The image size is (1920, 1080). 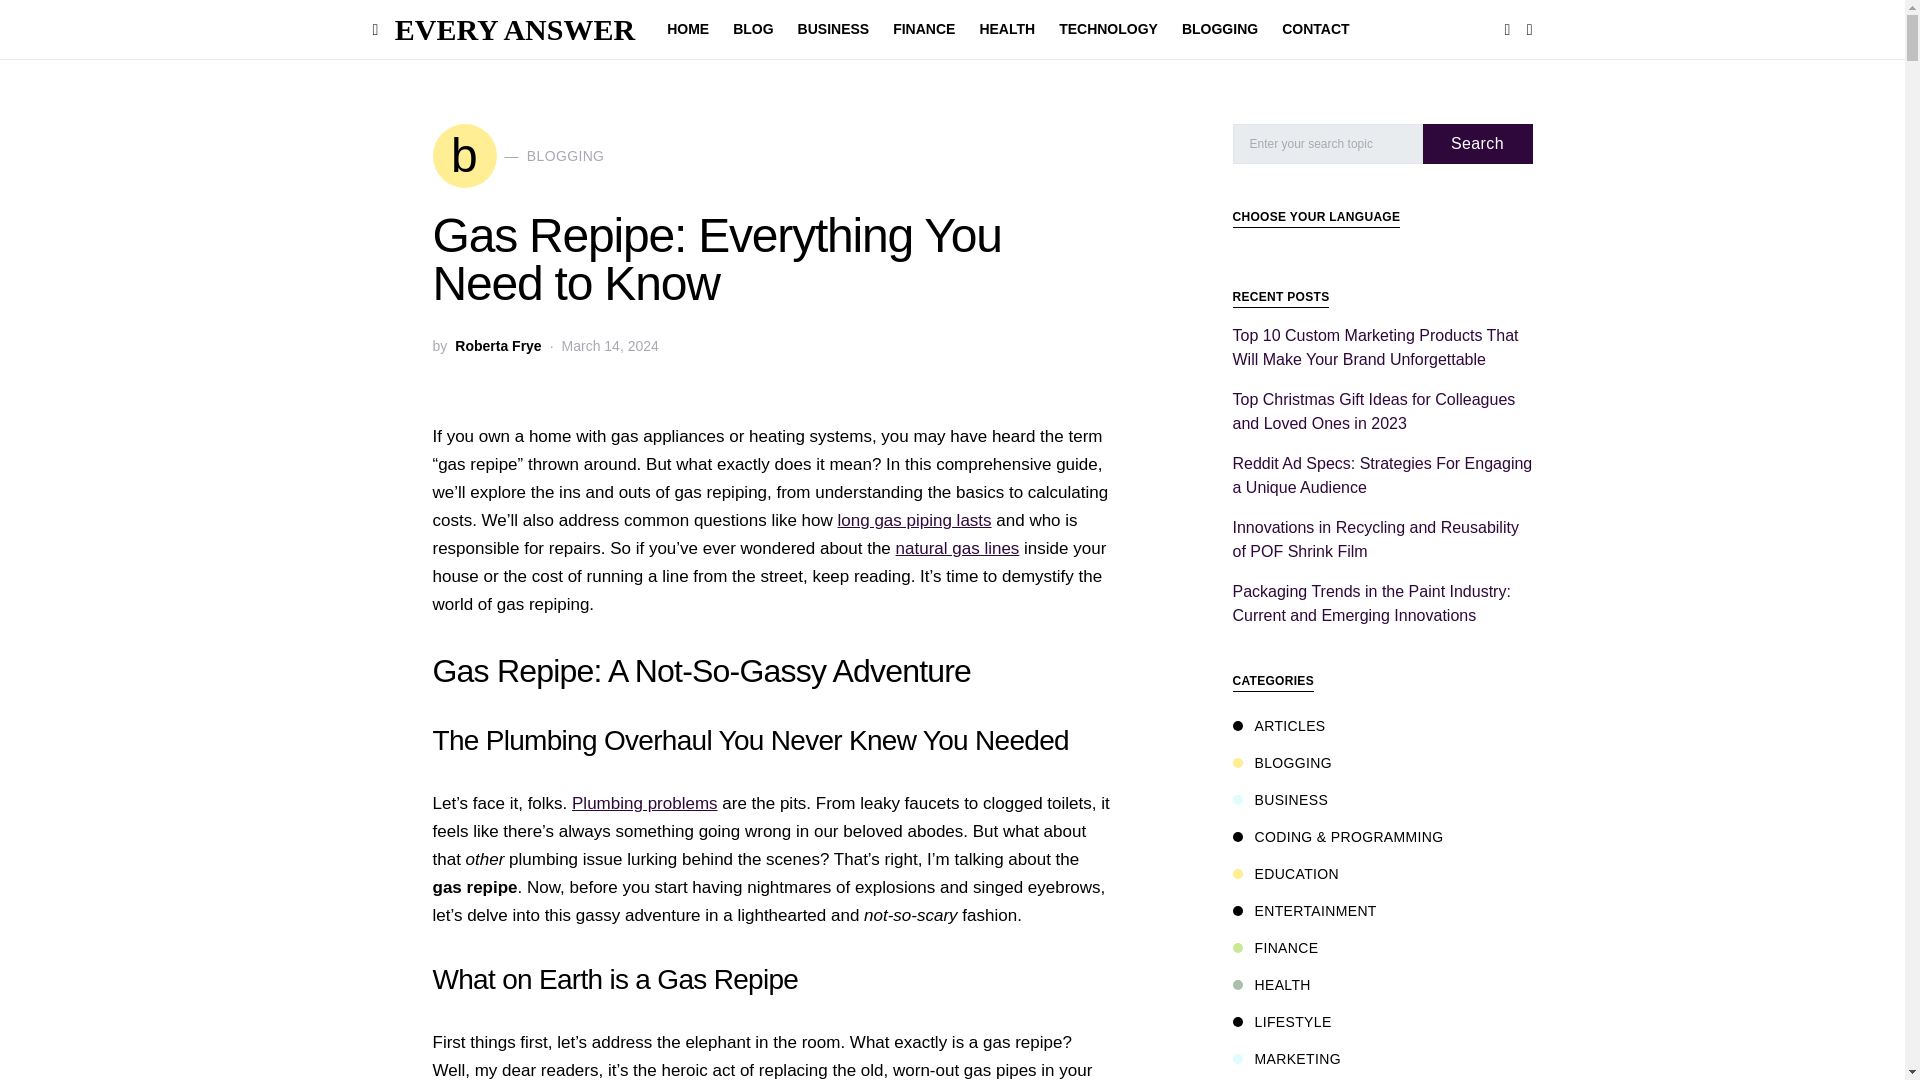 What do you see at coordinates (1219, 30) in the screenshot?
I see `View all posts by Roberta Frye` at bounding box center [1219, 30].